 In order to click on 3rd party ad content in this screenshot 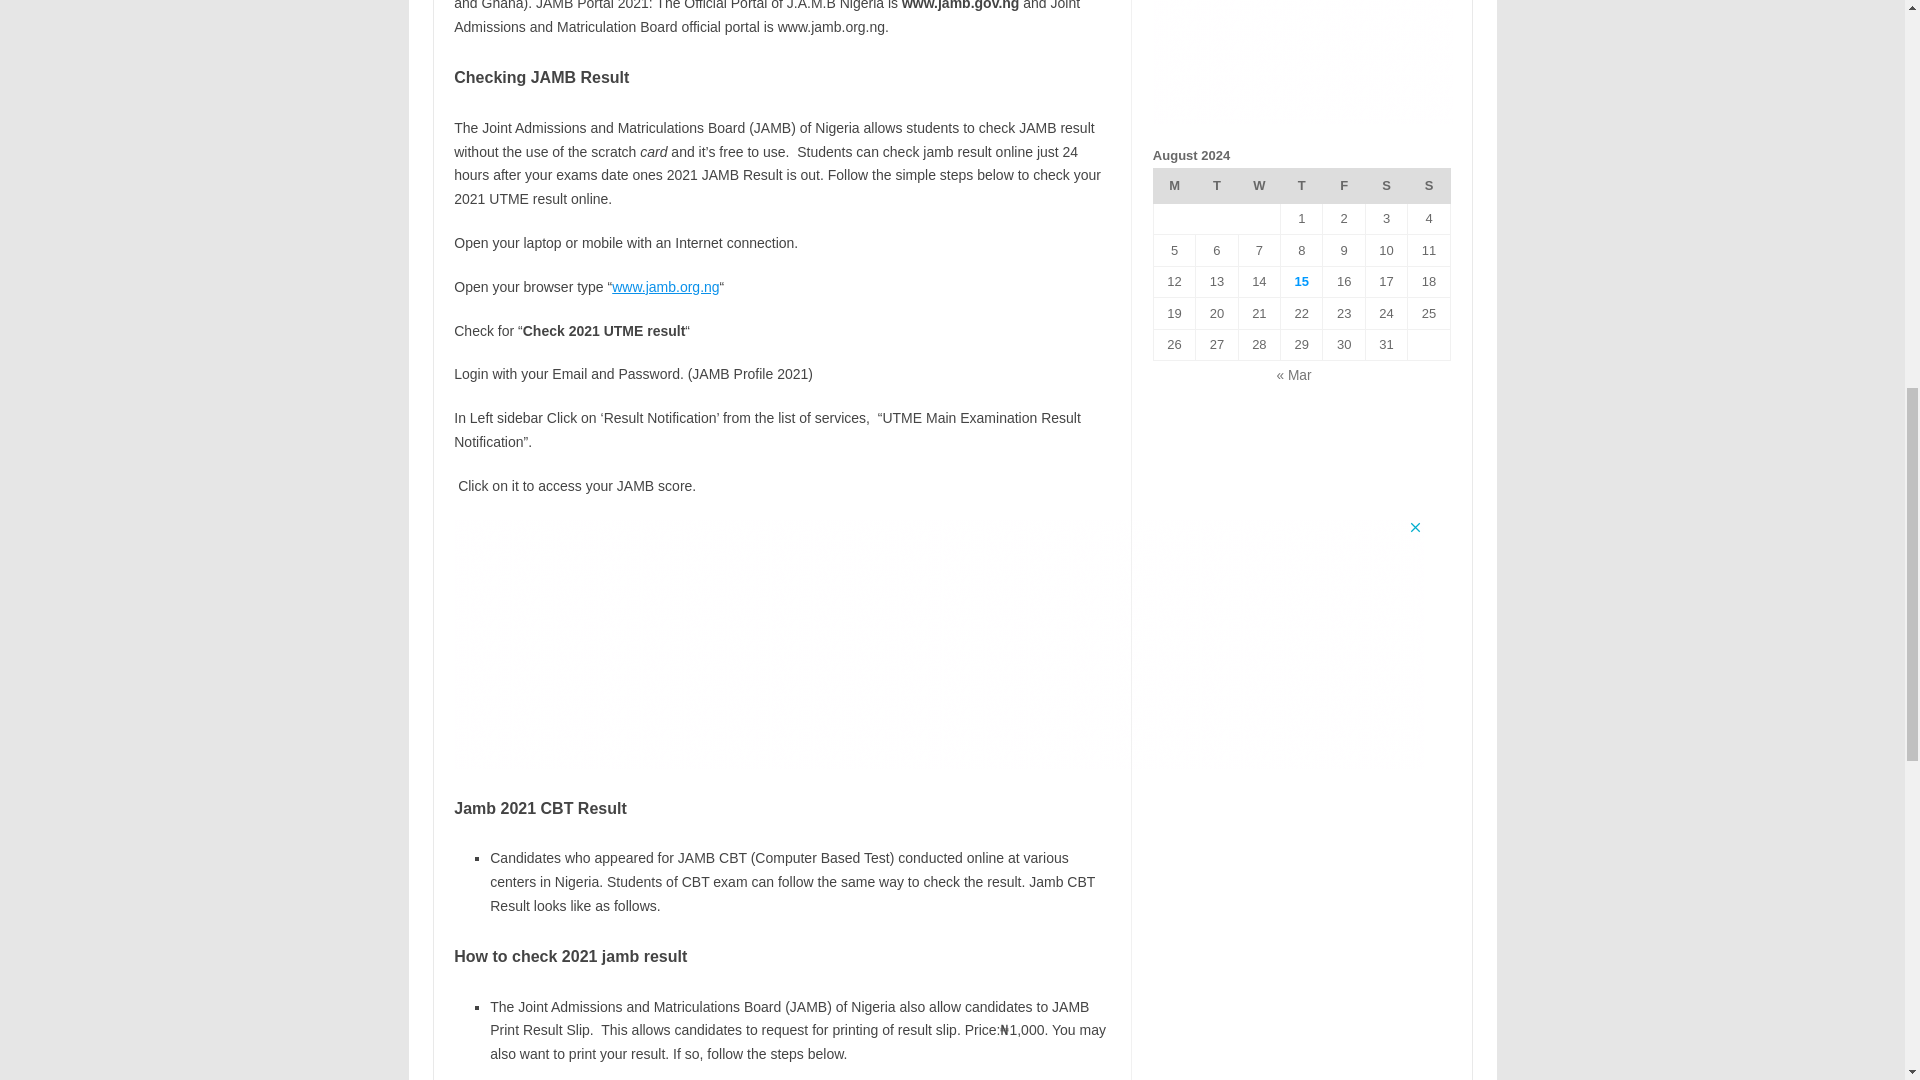, I will do `click(1303, 62)`.